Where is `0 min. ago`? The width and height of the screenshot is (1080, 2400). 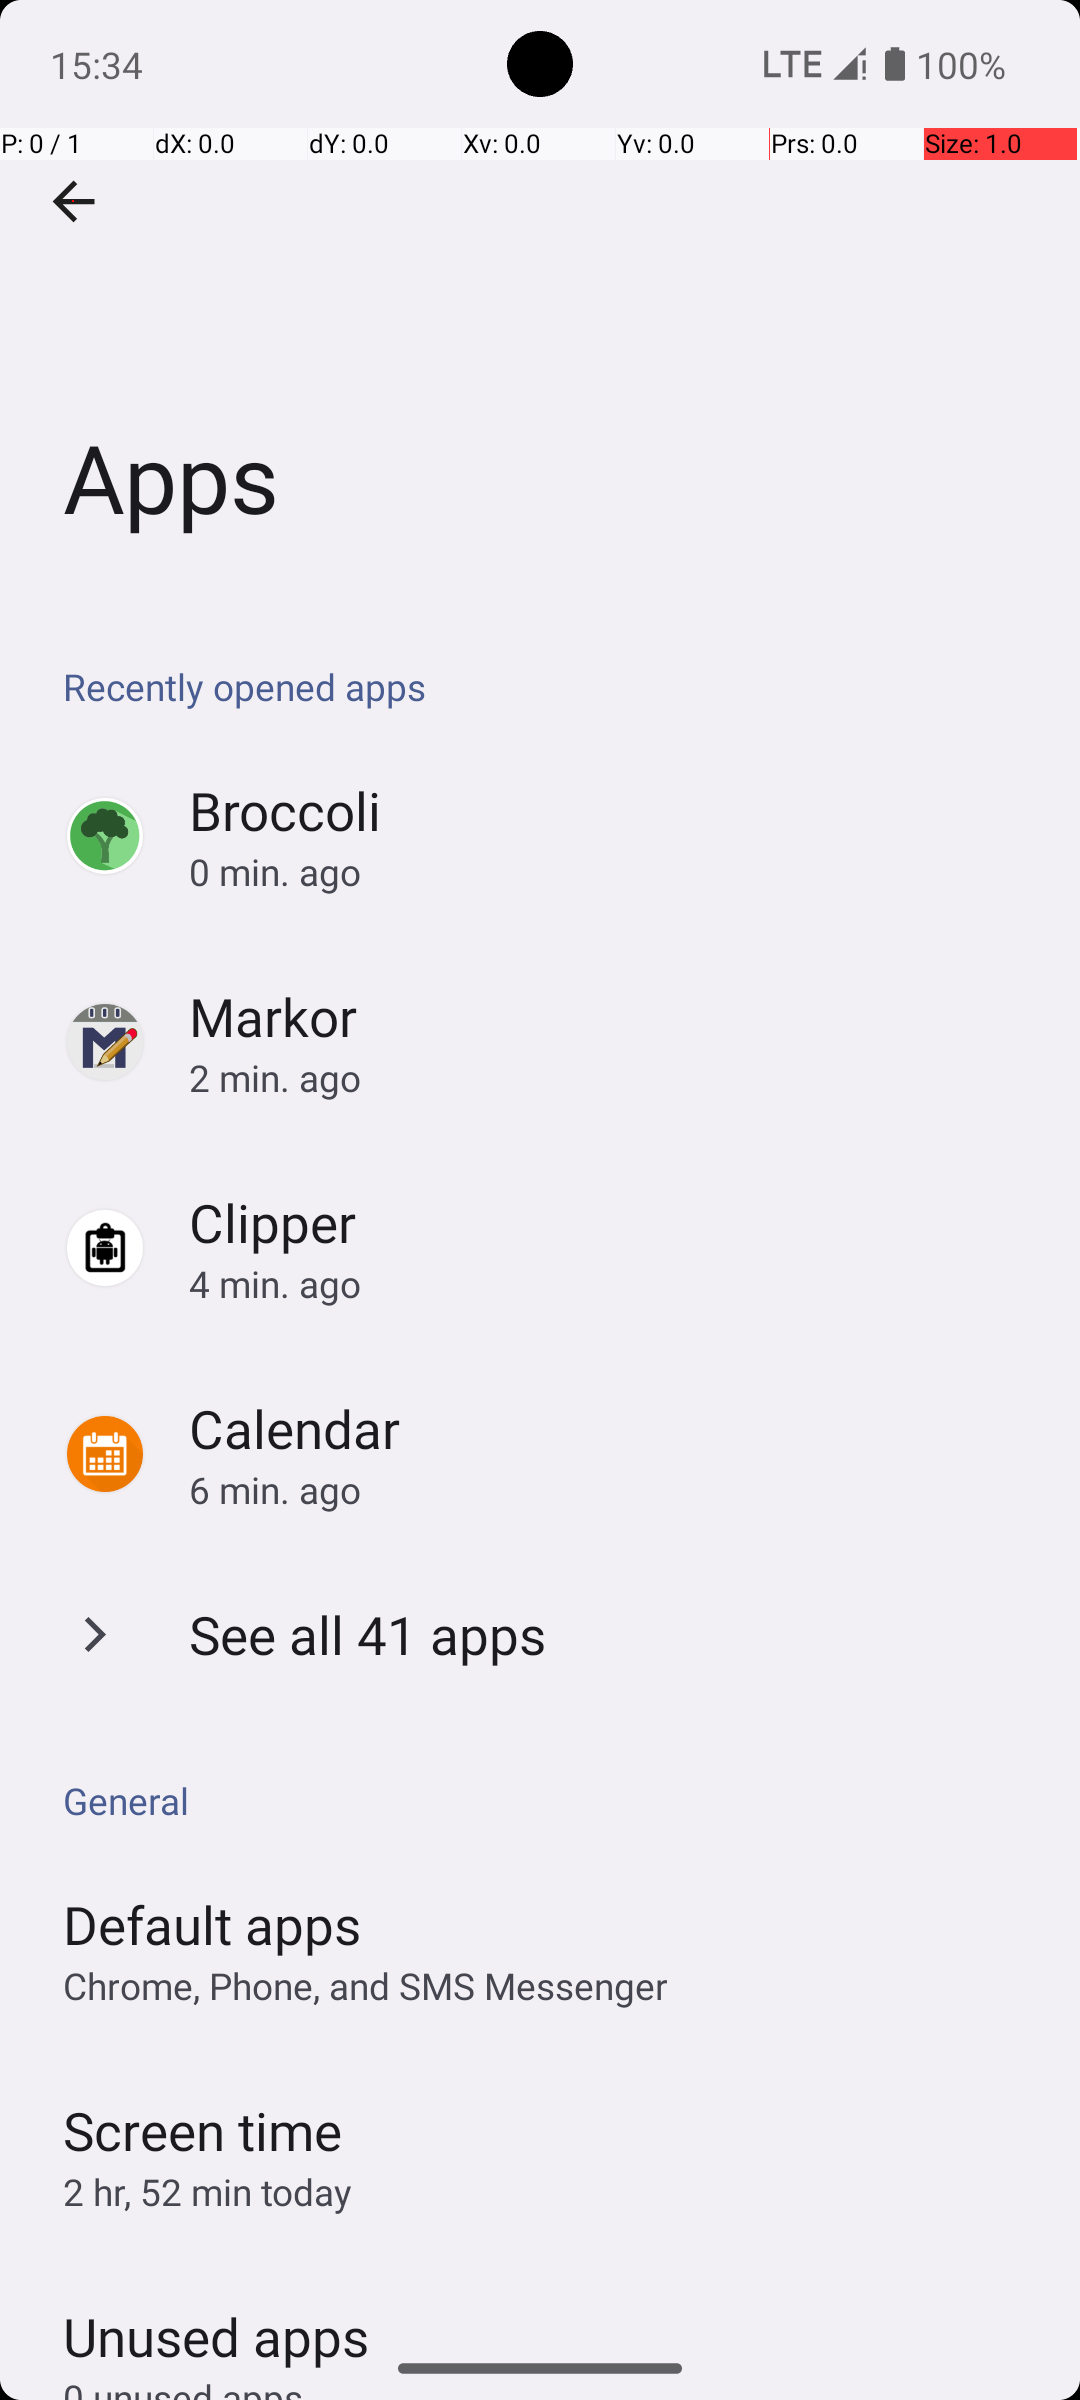
0 min. ago is located at coordinates (614, 872).